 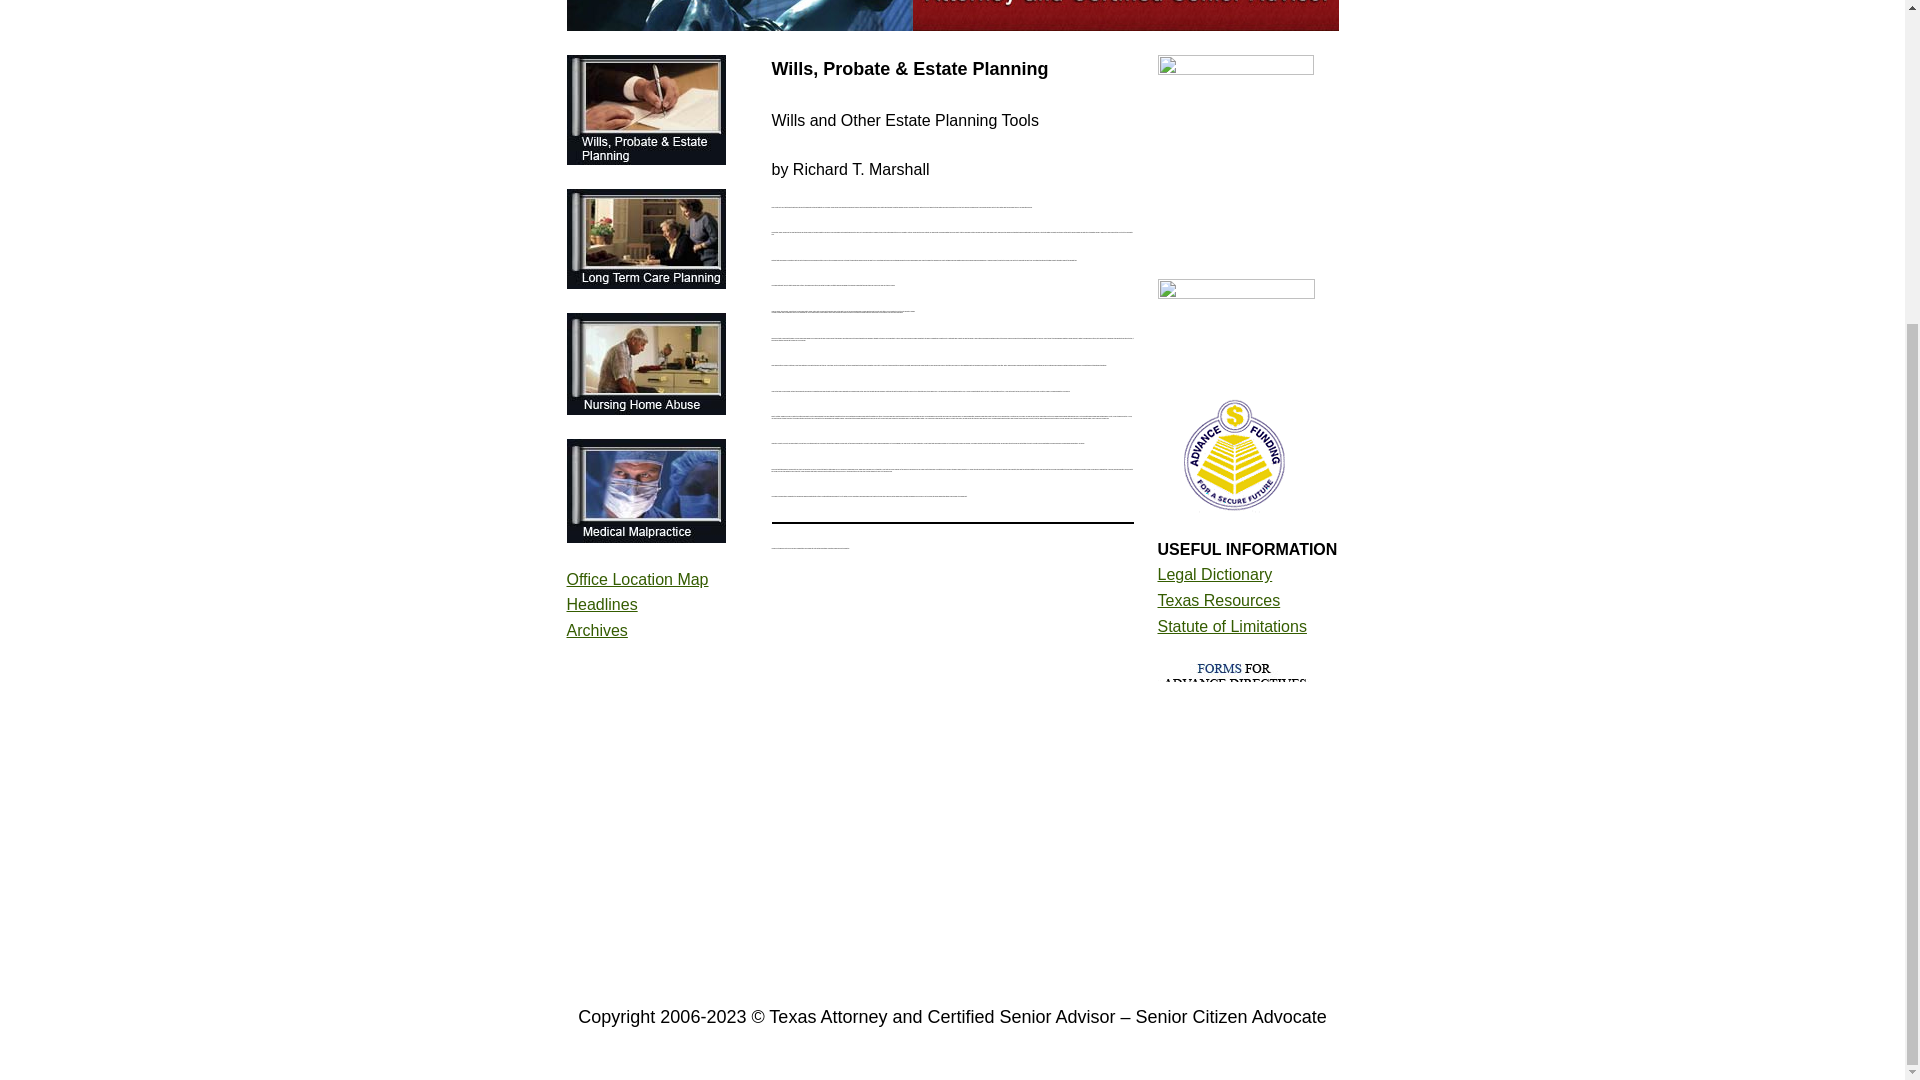 What do you see at coordinates (596, 630) in the screenshot?
I see `Archives` at bounding box center [596, 630].